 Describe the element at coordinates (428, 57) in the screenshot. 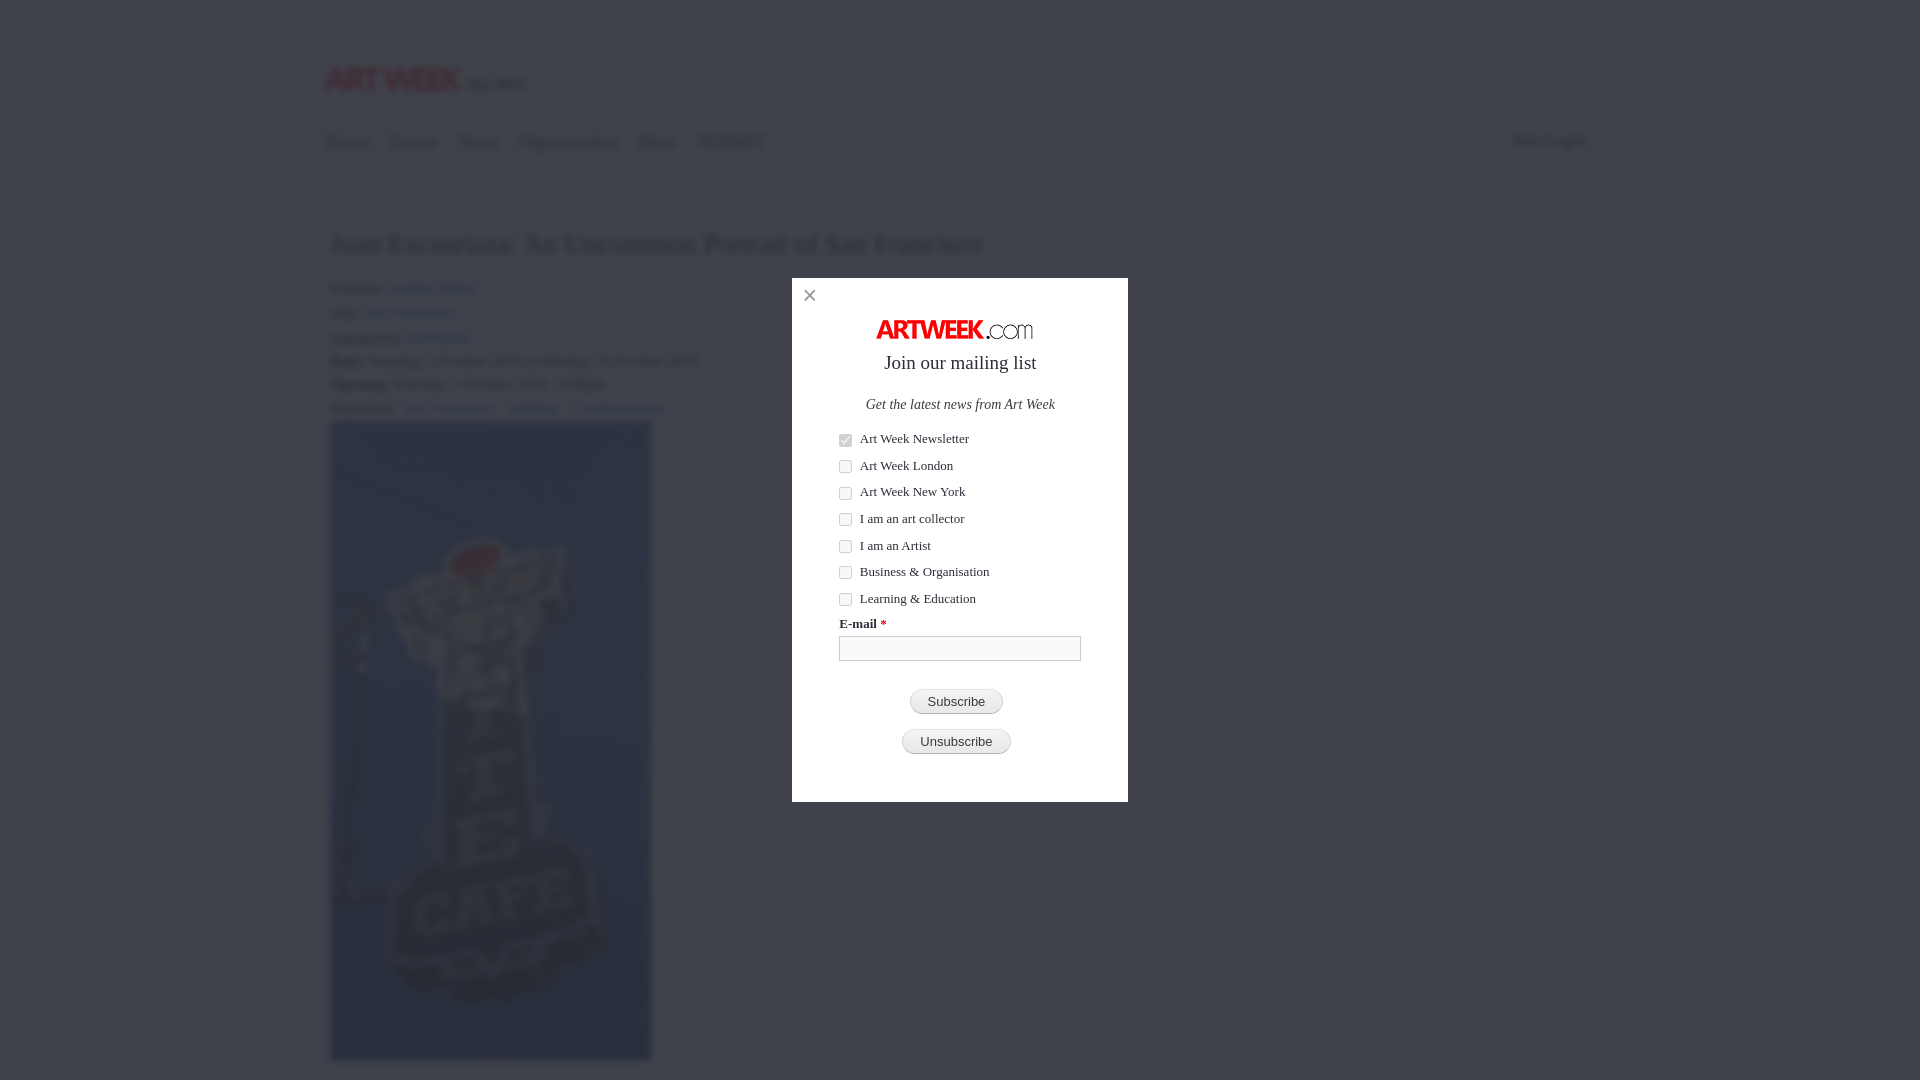

I see `Home` at that location.